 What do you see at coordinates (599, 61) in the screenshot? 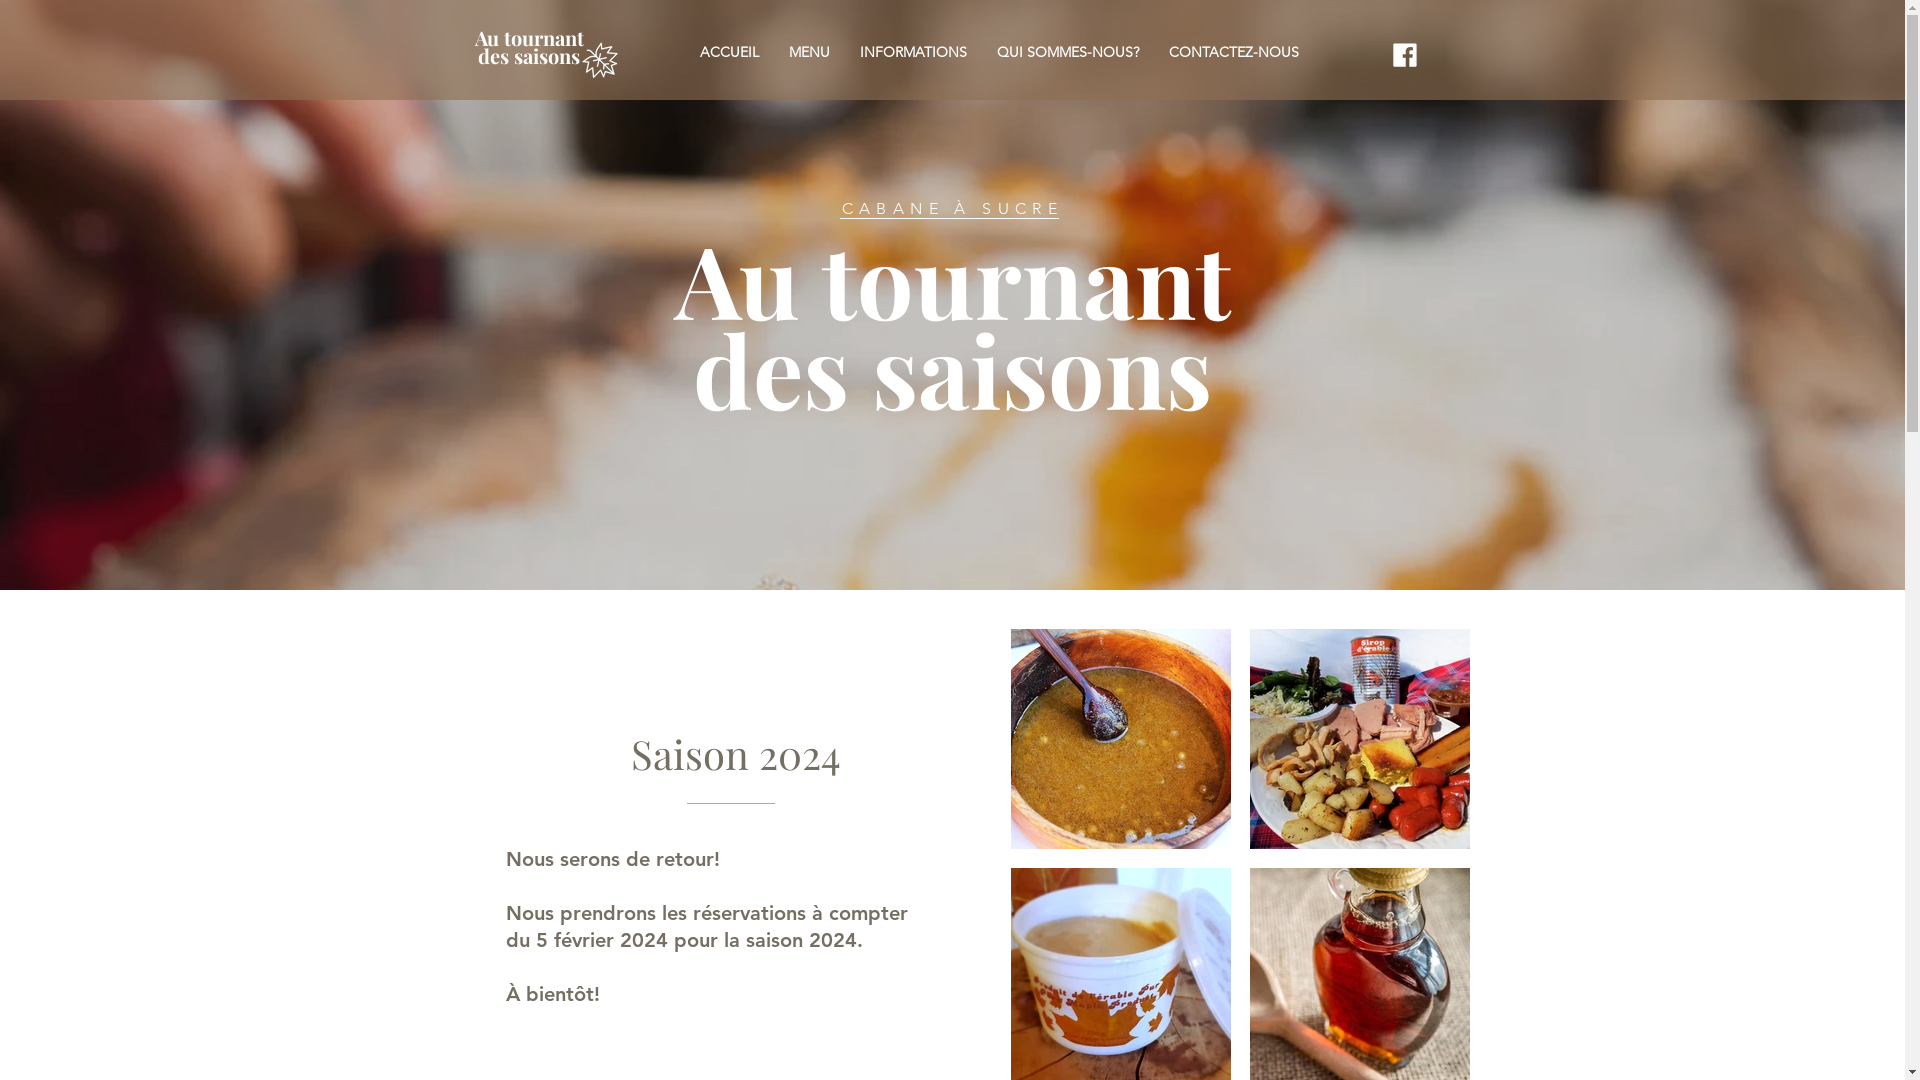
I see `White%20on%20Transparent_edited.png` at bounding box center [599, 61].